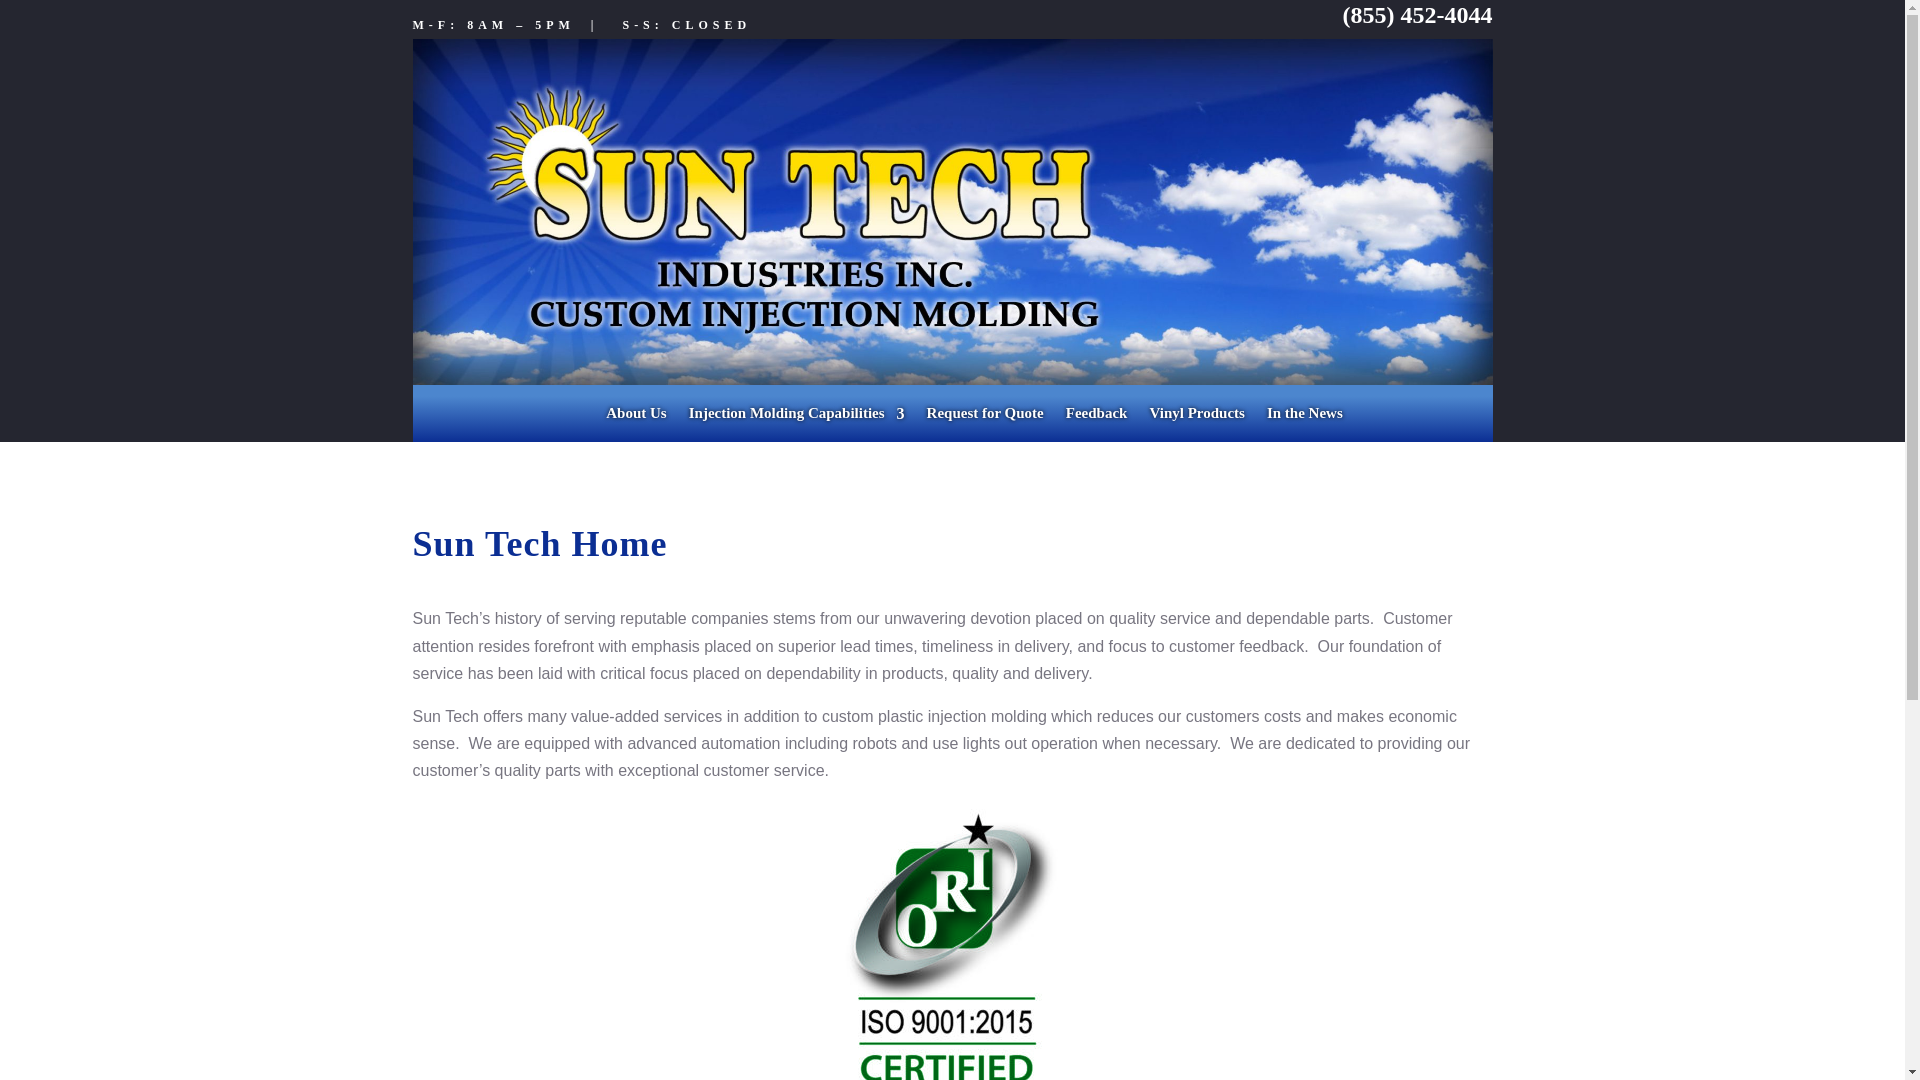 This screenshot has width=1920, height=1080. What do you see at coordinates (1196, 417) in the screenshot?
I see `Vinyl Products` at bounding box center [1196, 417].